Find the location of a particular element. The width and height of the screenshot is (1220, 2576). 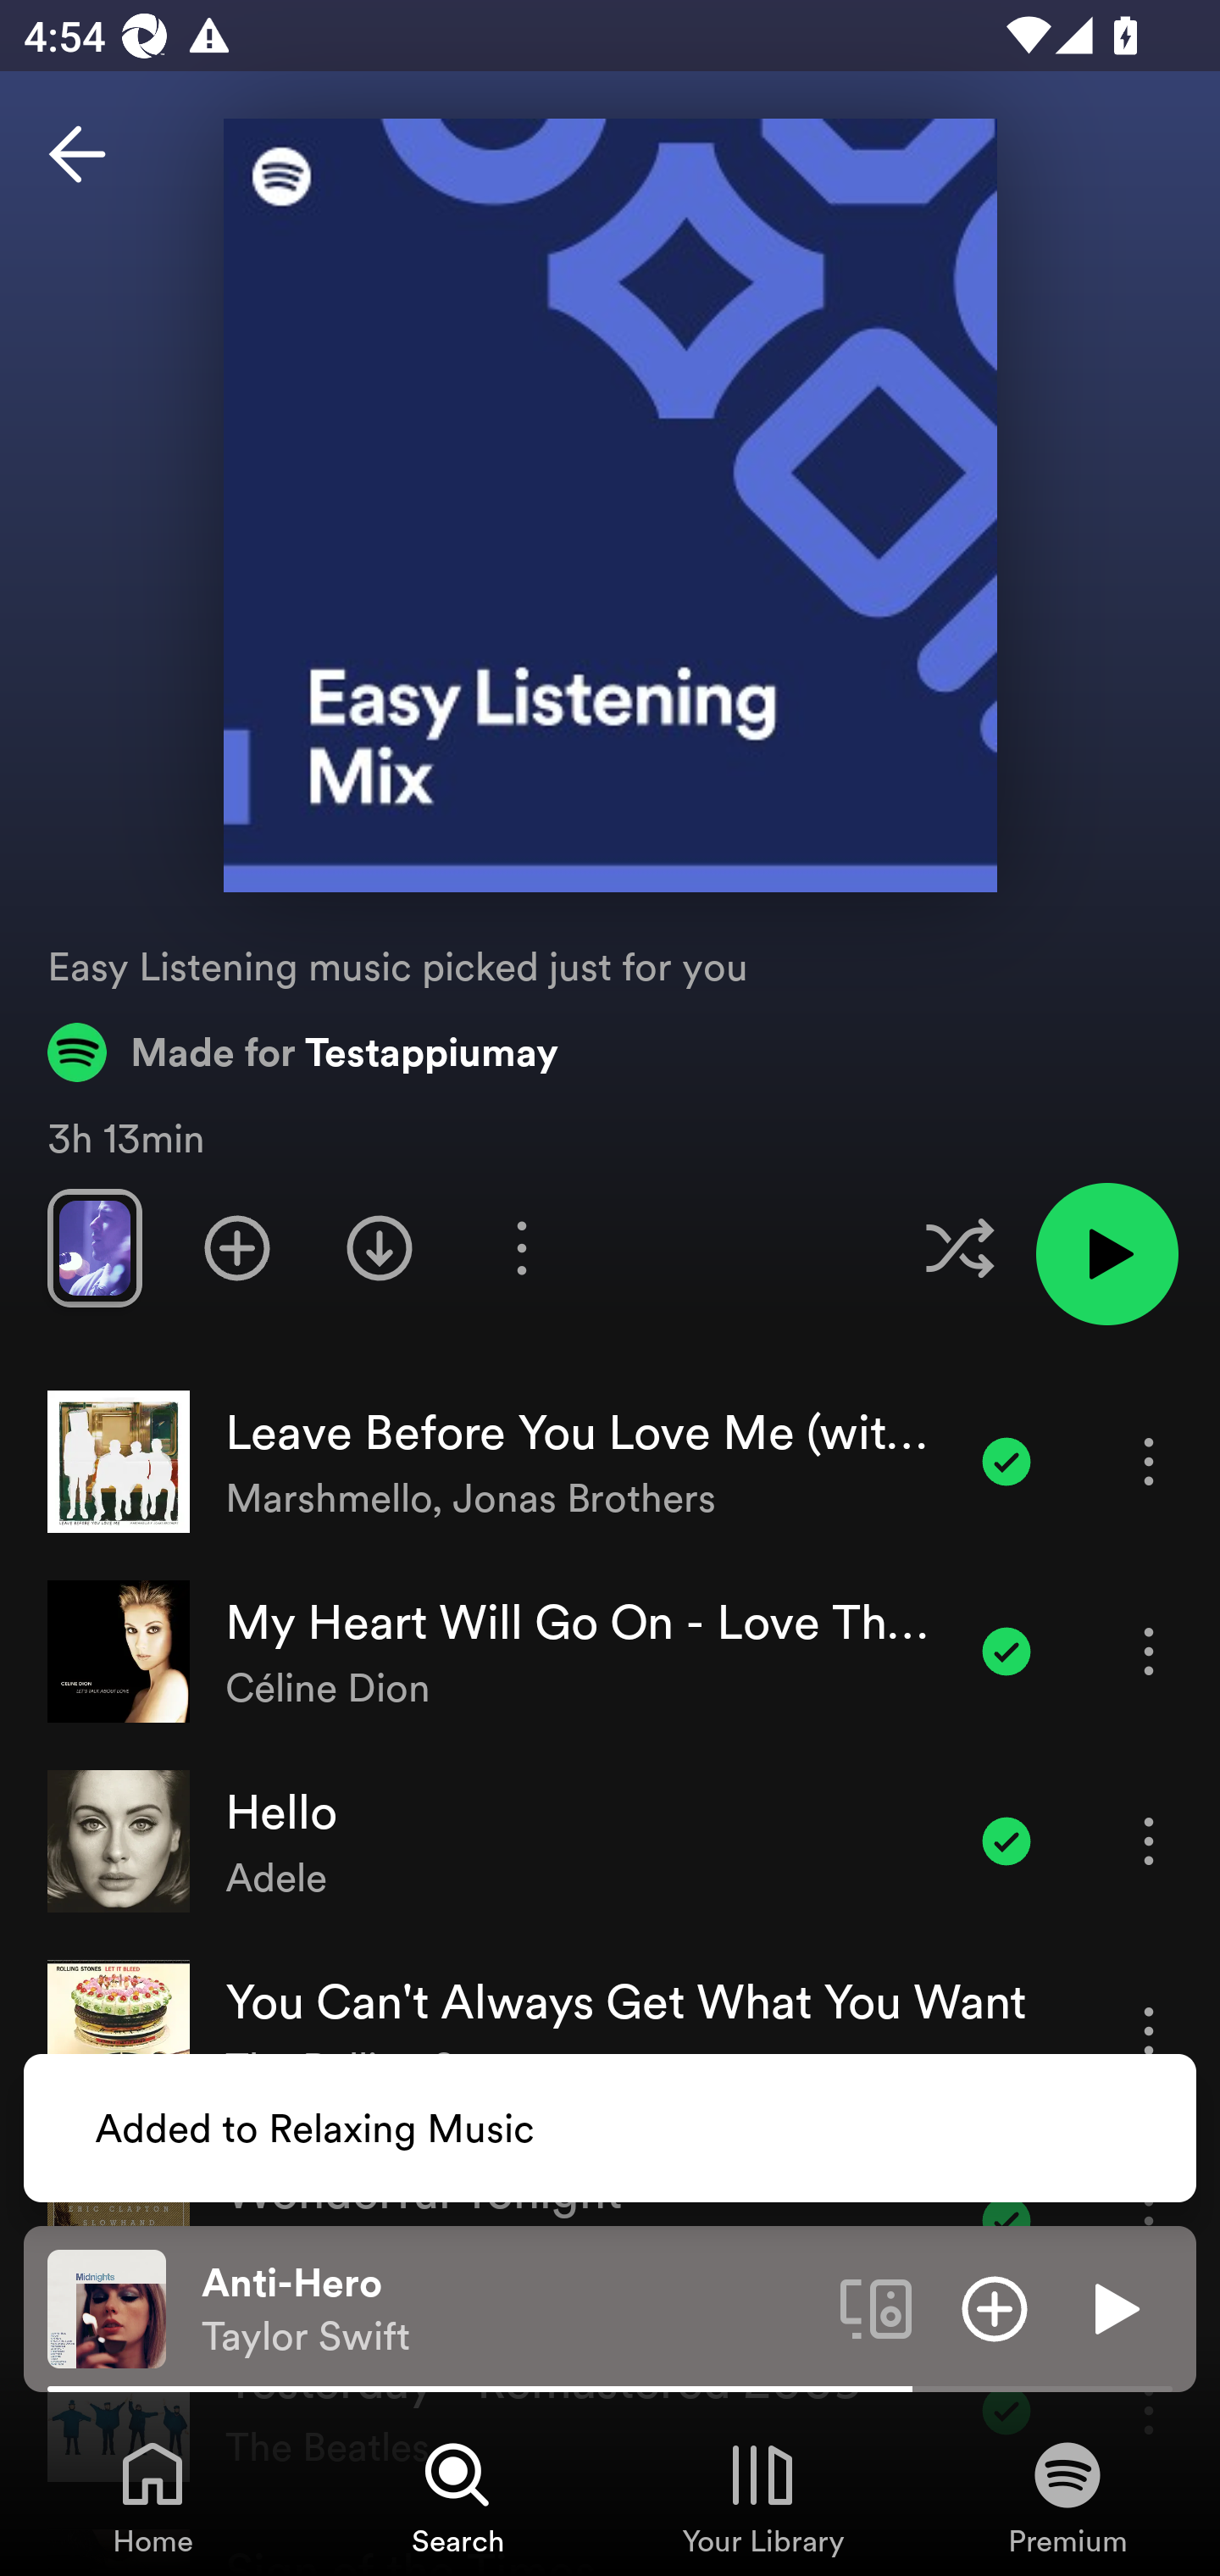

More options for song Hello is located at coordinates (1149, 1840).